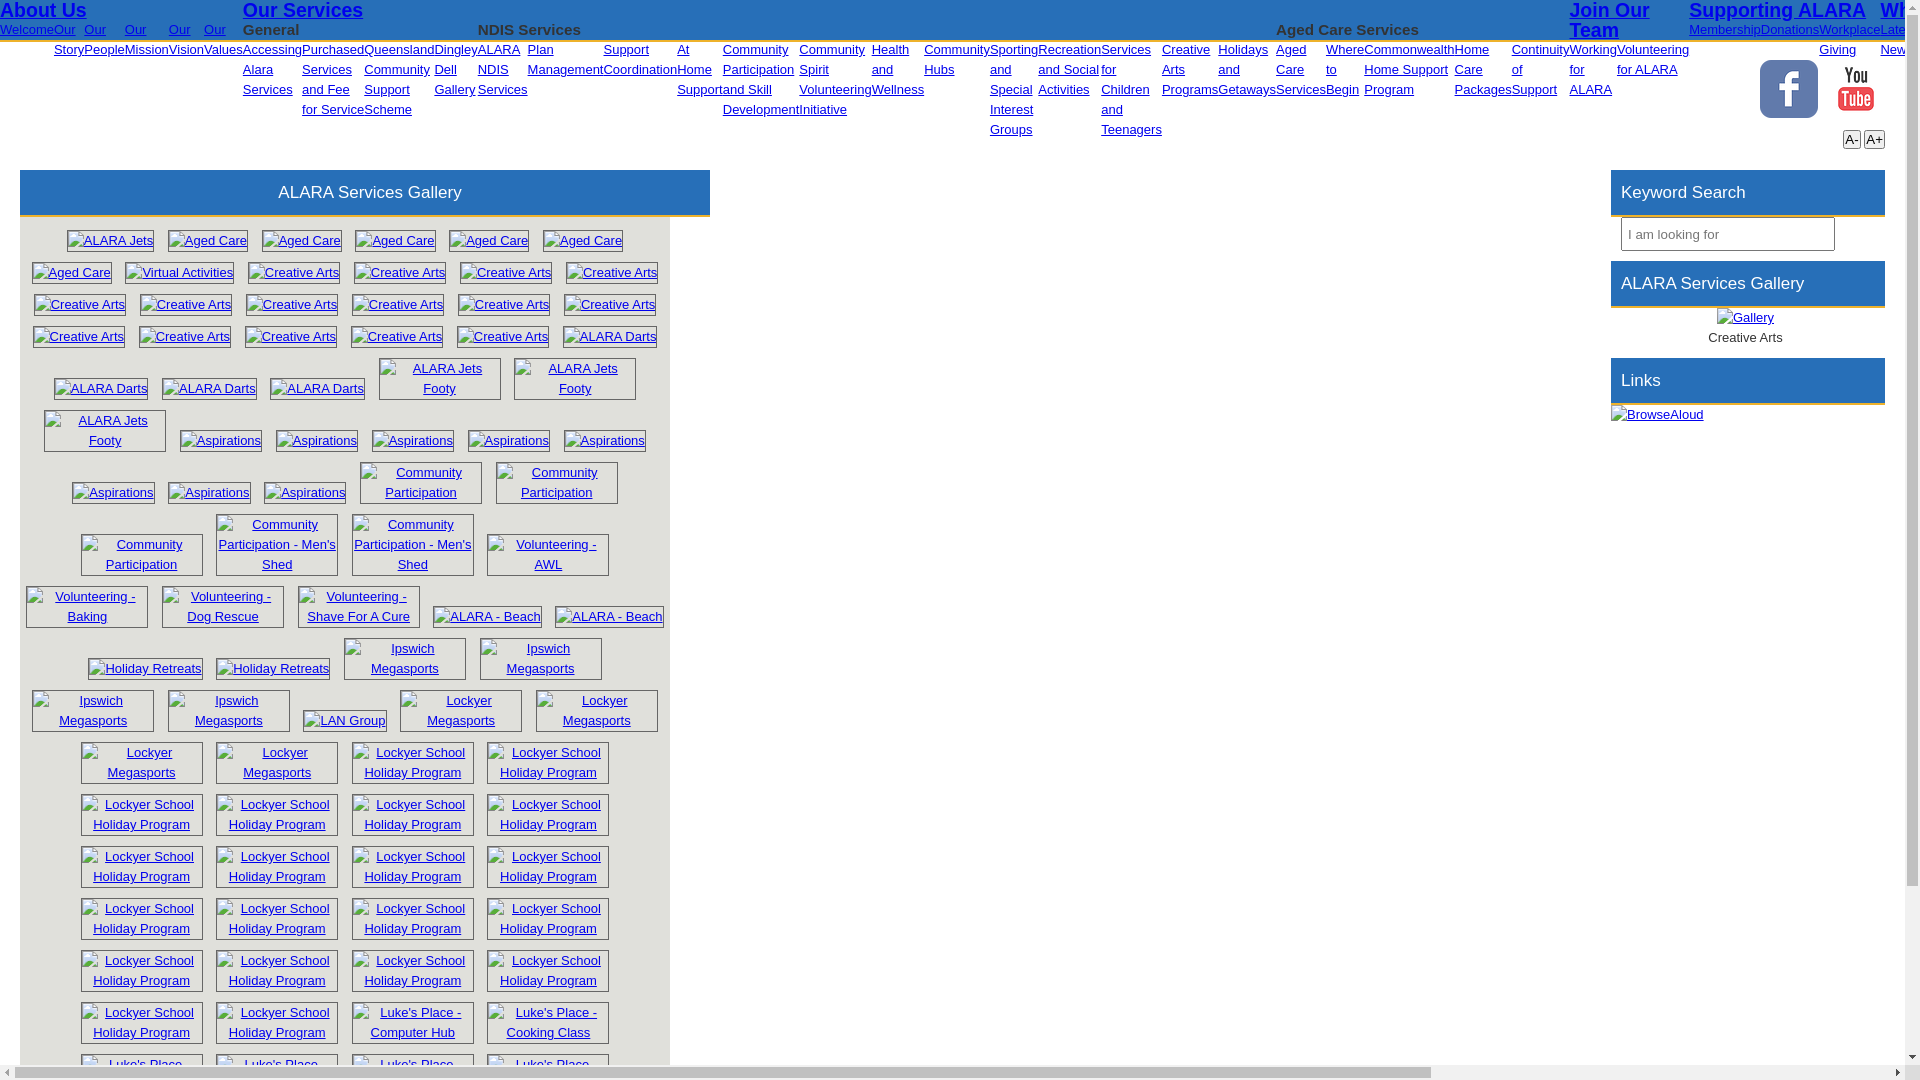 The height and width of the screenshot is (1080, 1920). Describe the element at coordinates (610, 336) in the screenshot. I see `ALARA Darts` at that location.